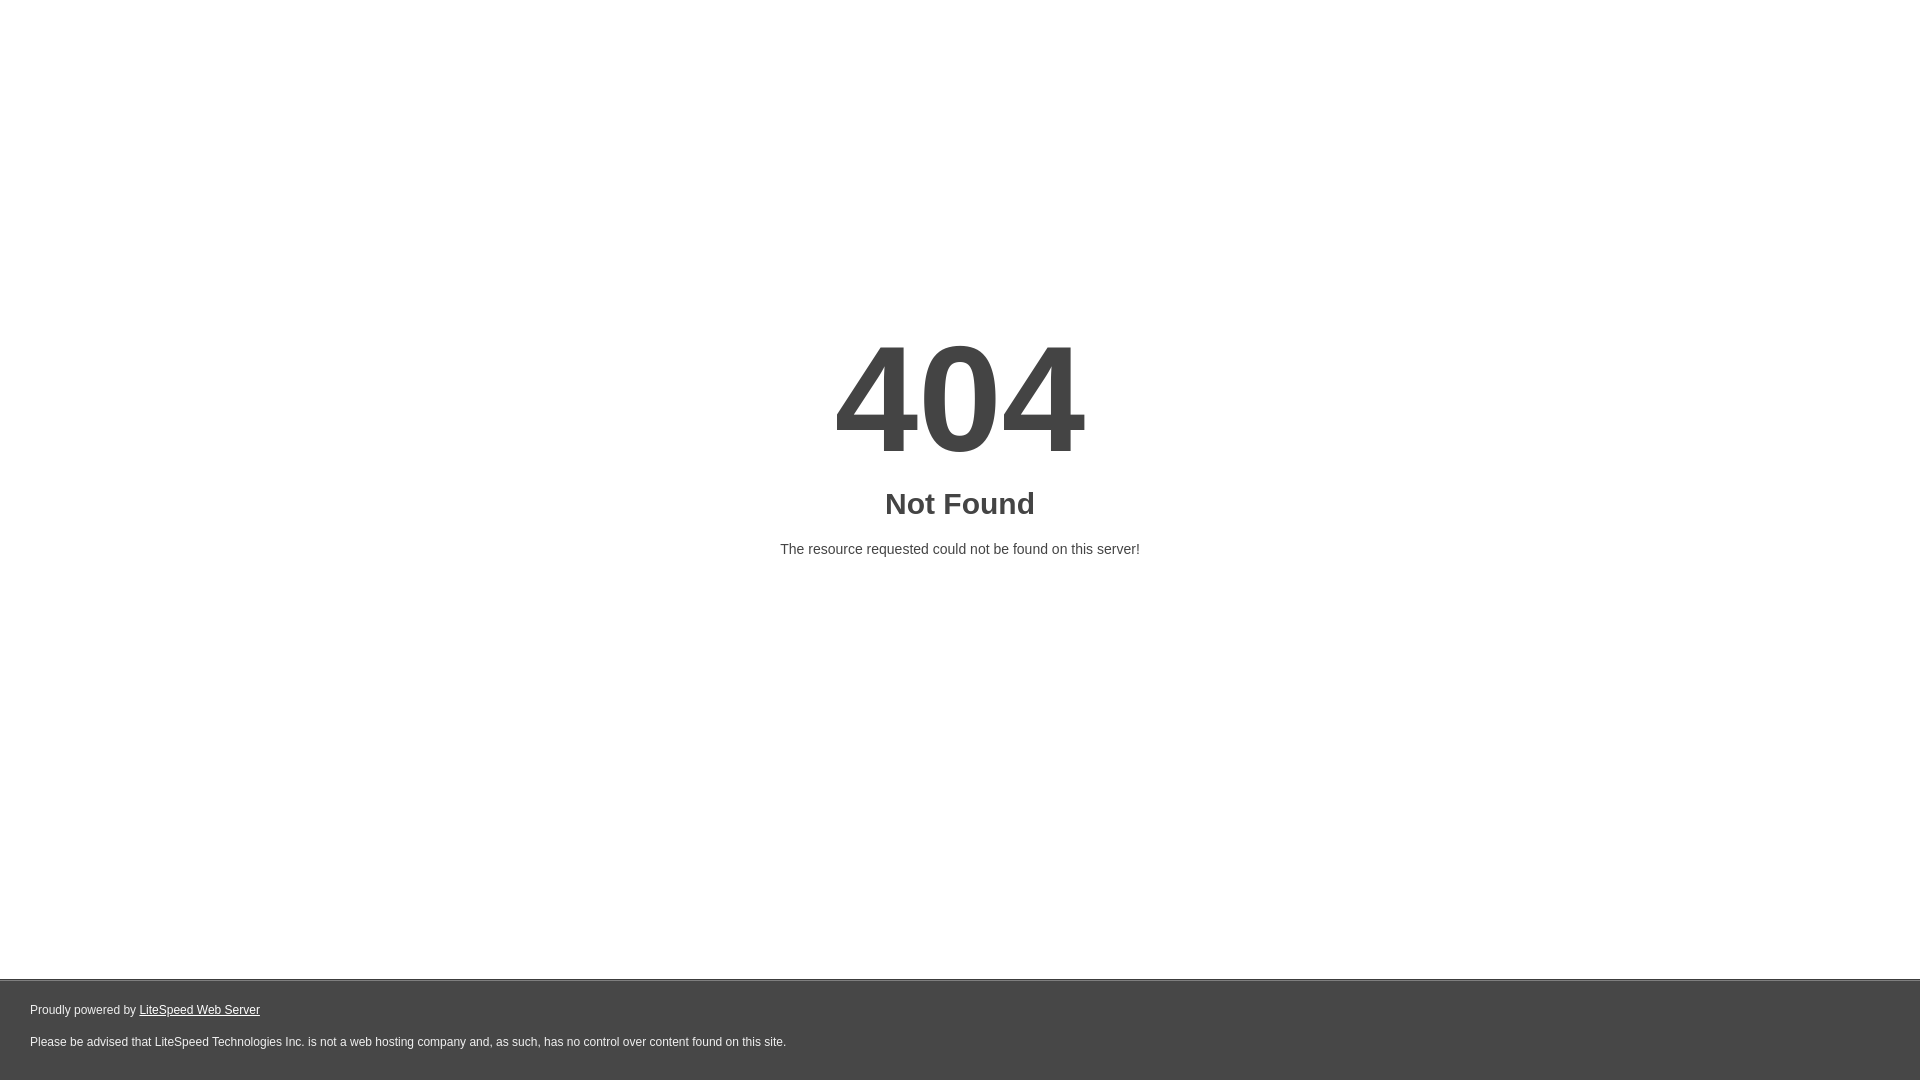  Describe the element at coordinates (200, 1010) in the screenshot. I see `LiteSpeed Web Server` at that location.